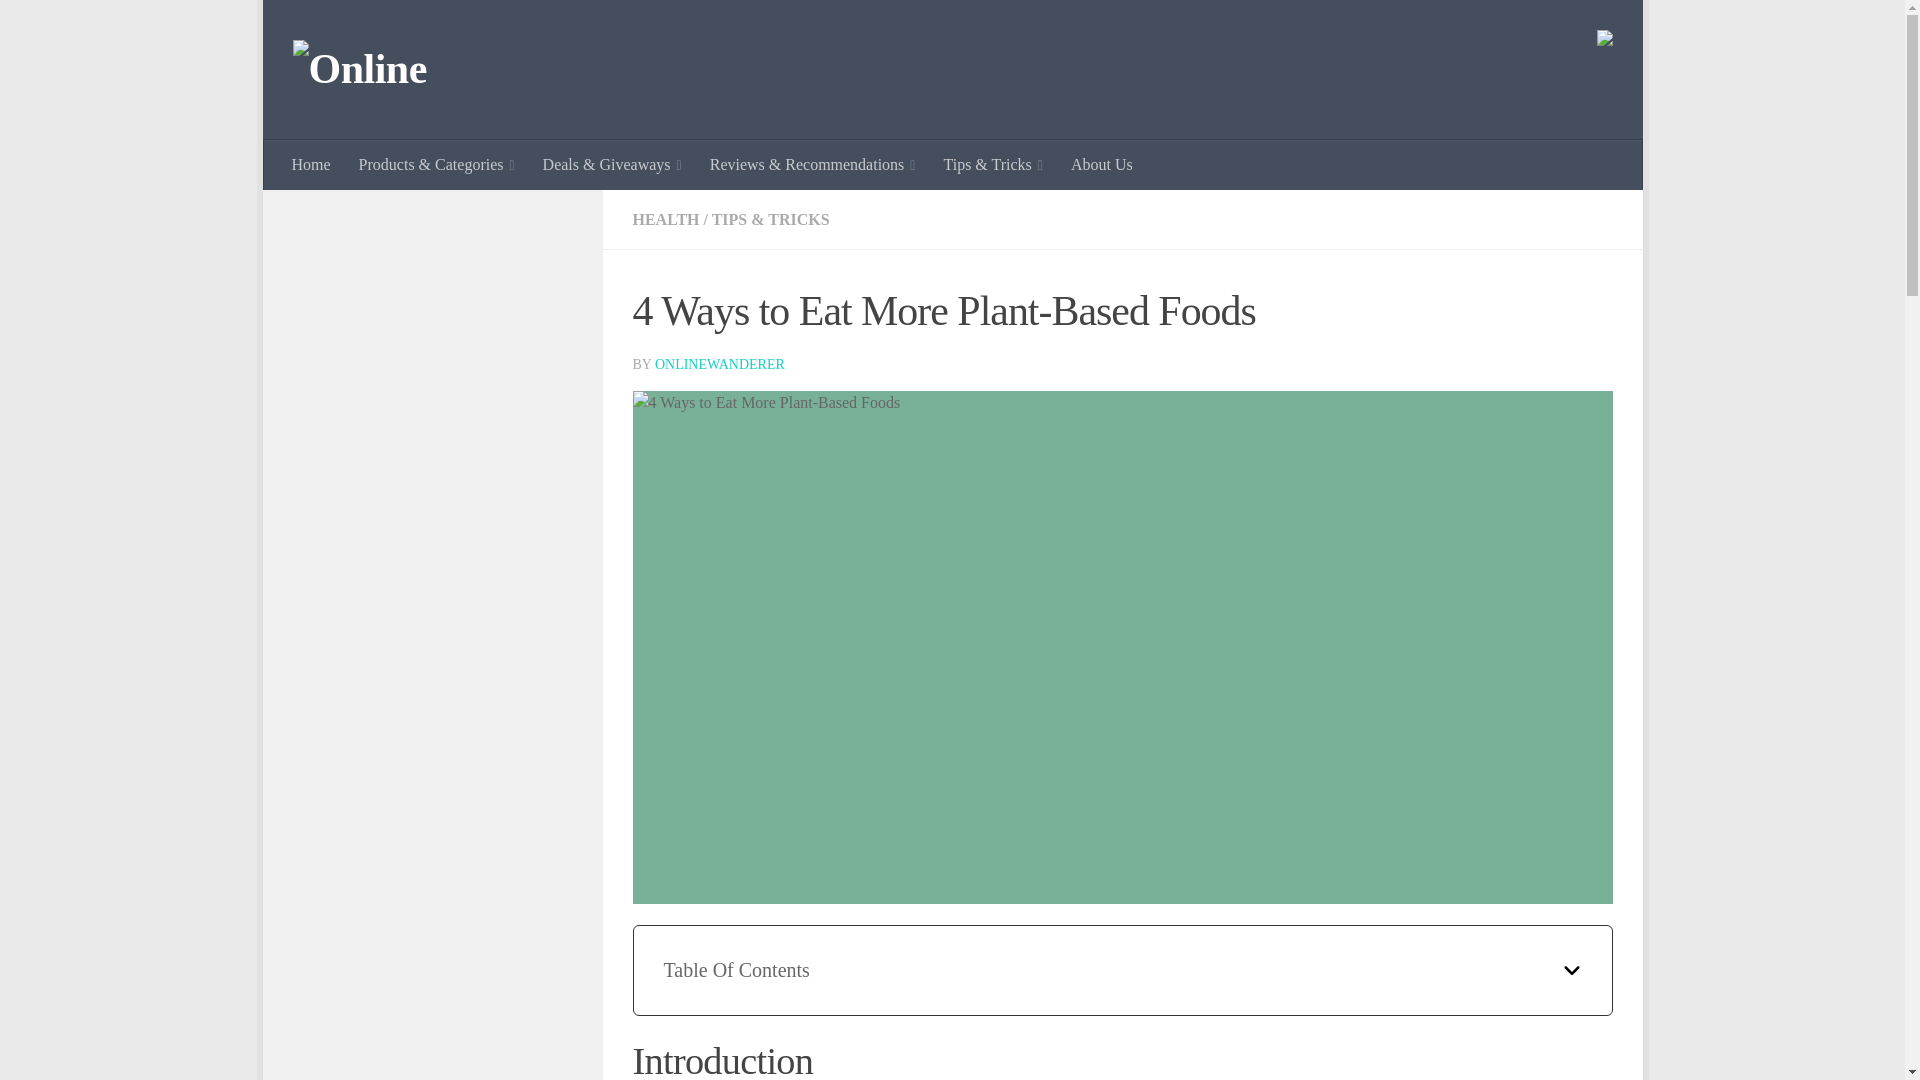 The image size is (1920, 1080). Describe the element at coordinates (312, 165) in the screenshot. I see `Home` at that location.